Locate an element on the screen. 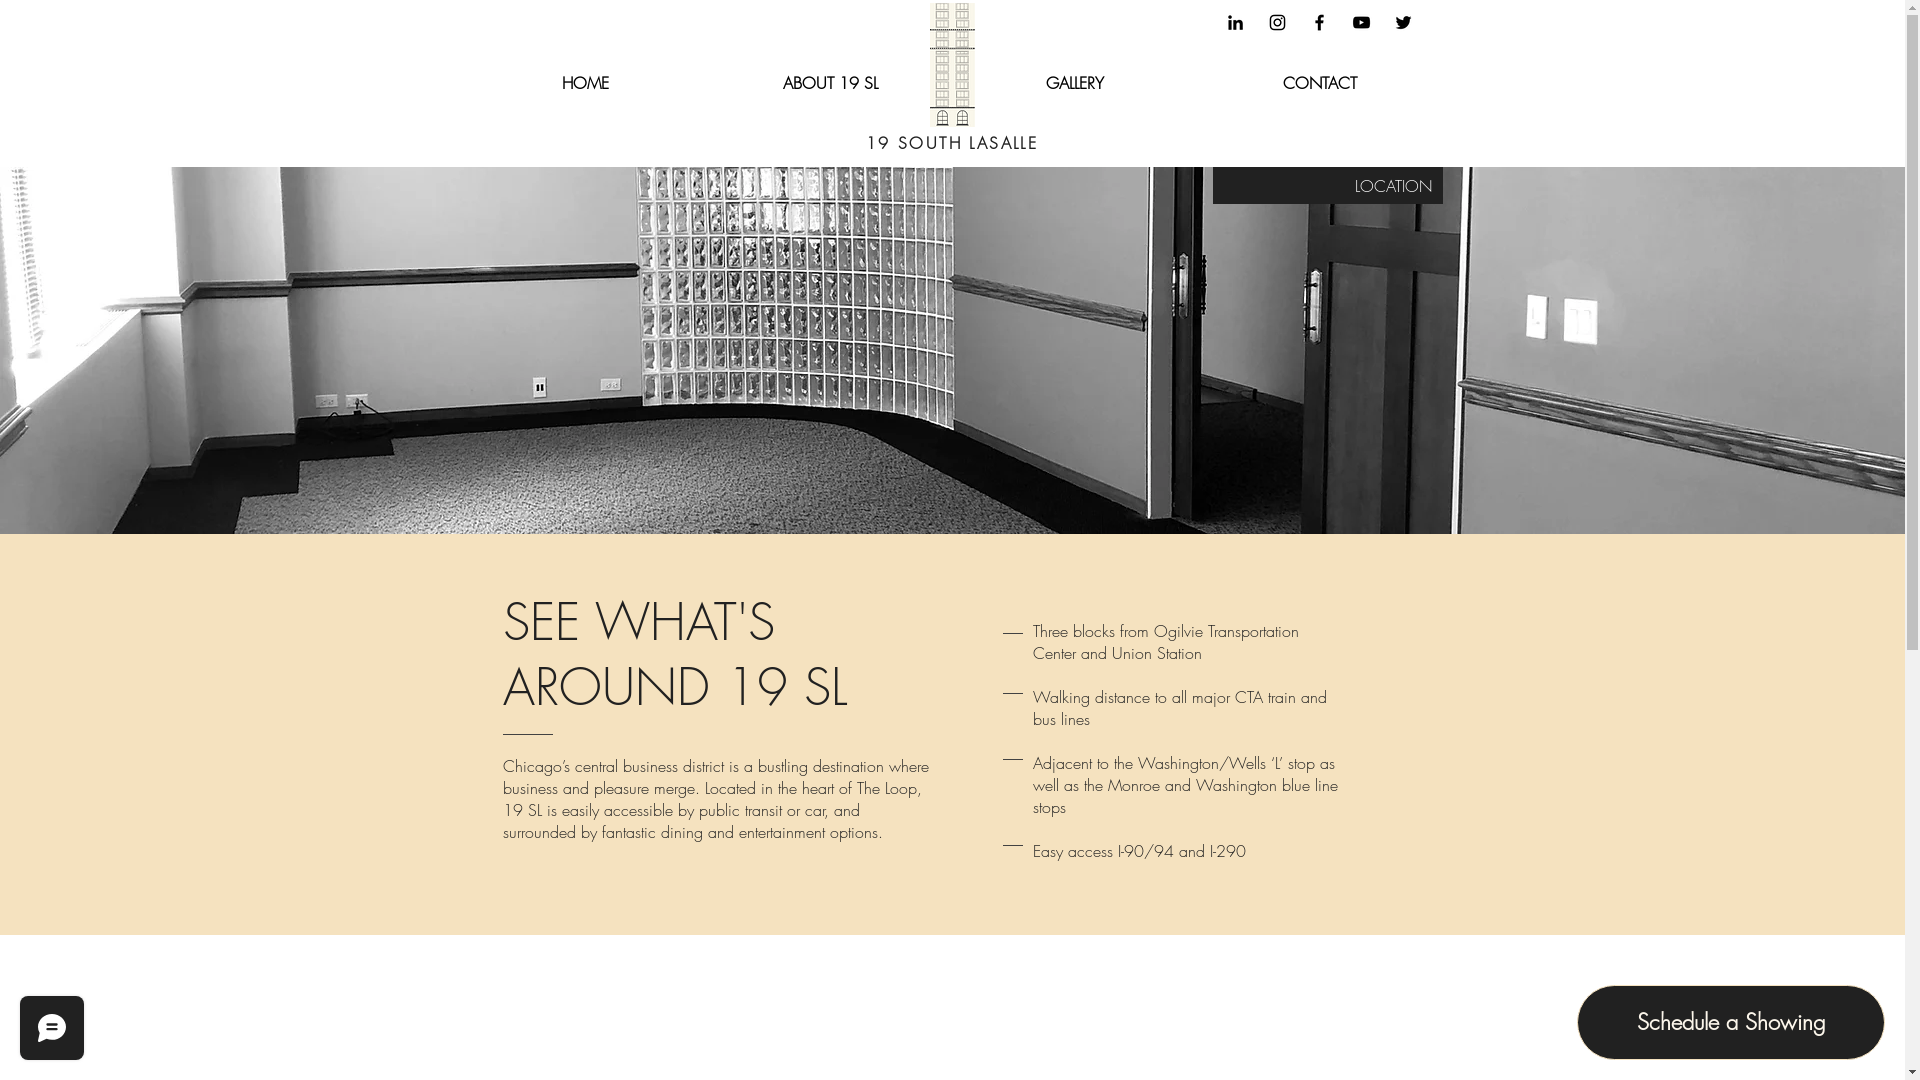 Image resolution: width=1920 pixels, height=1080 pixels. GALLERY is located at coordinates (1074, 82).